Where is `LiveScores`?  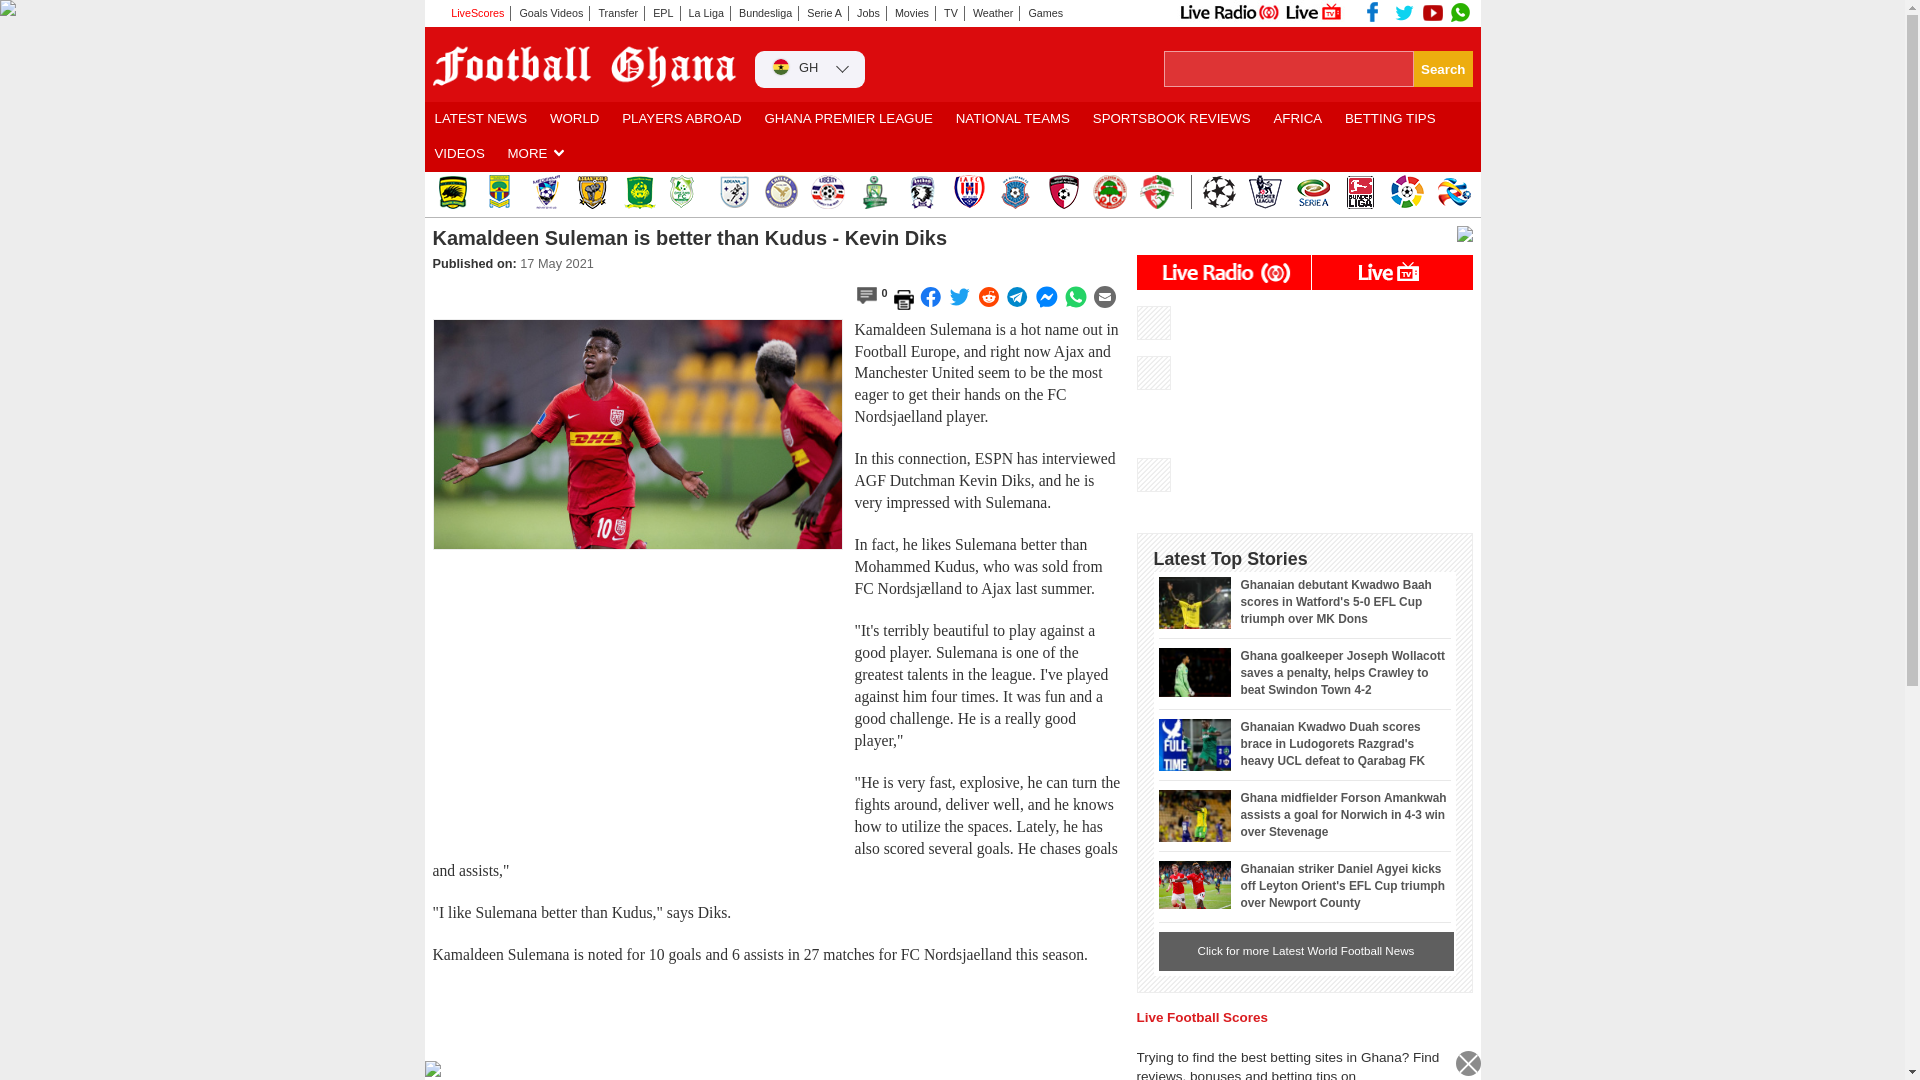
LiveScores is located at coordinates (471, 13).